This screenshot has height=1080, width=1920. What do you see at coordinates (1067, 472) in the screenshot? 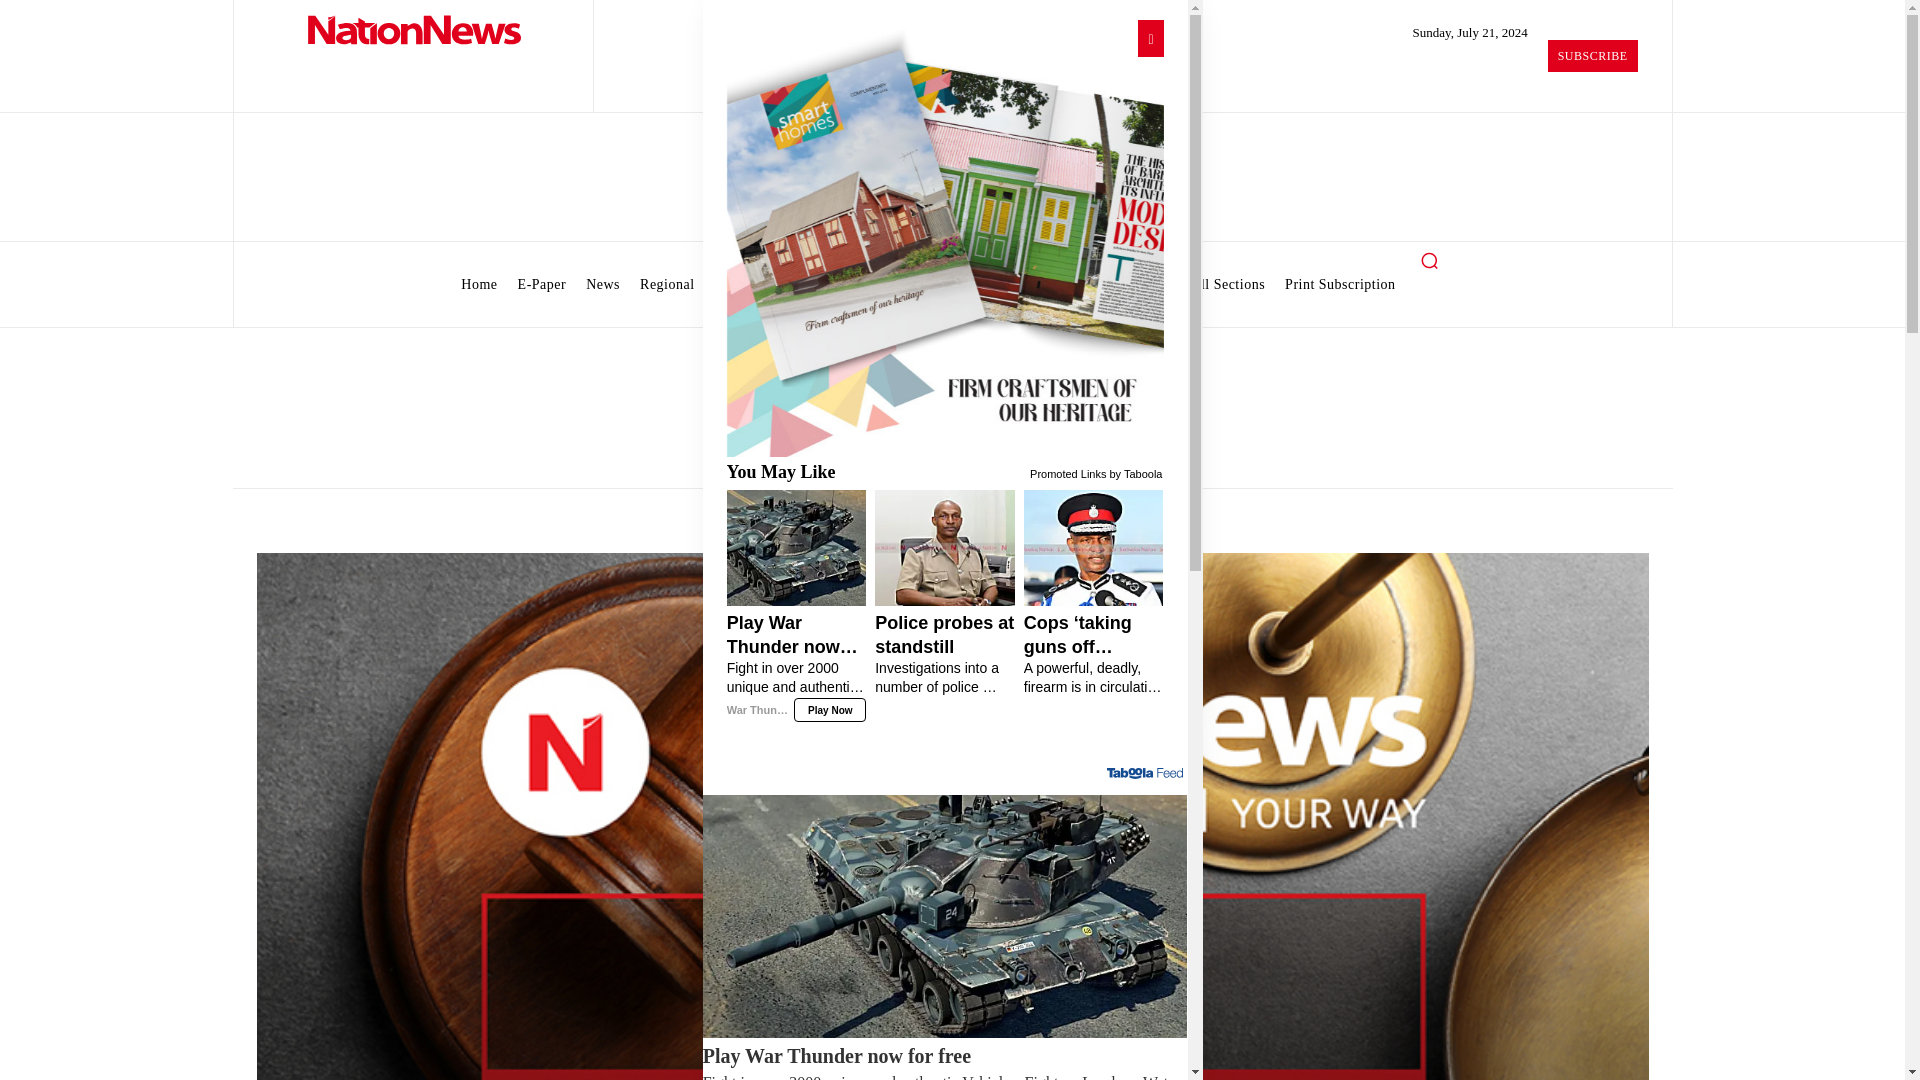
I see `Promoted Links` at bounding box center [1067, 472].